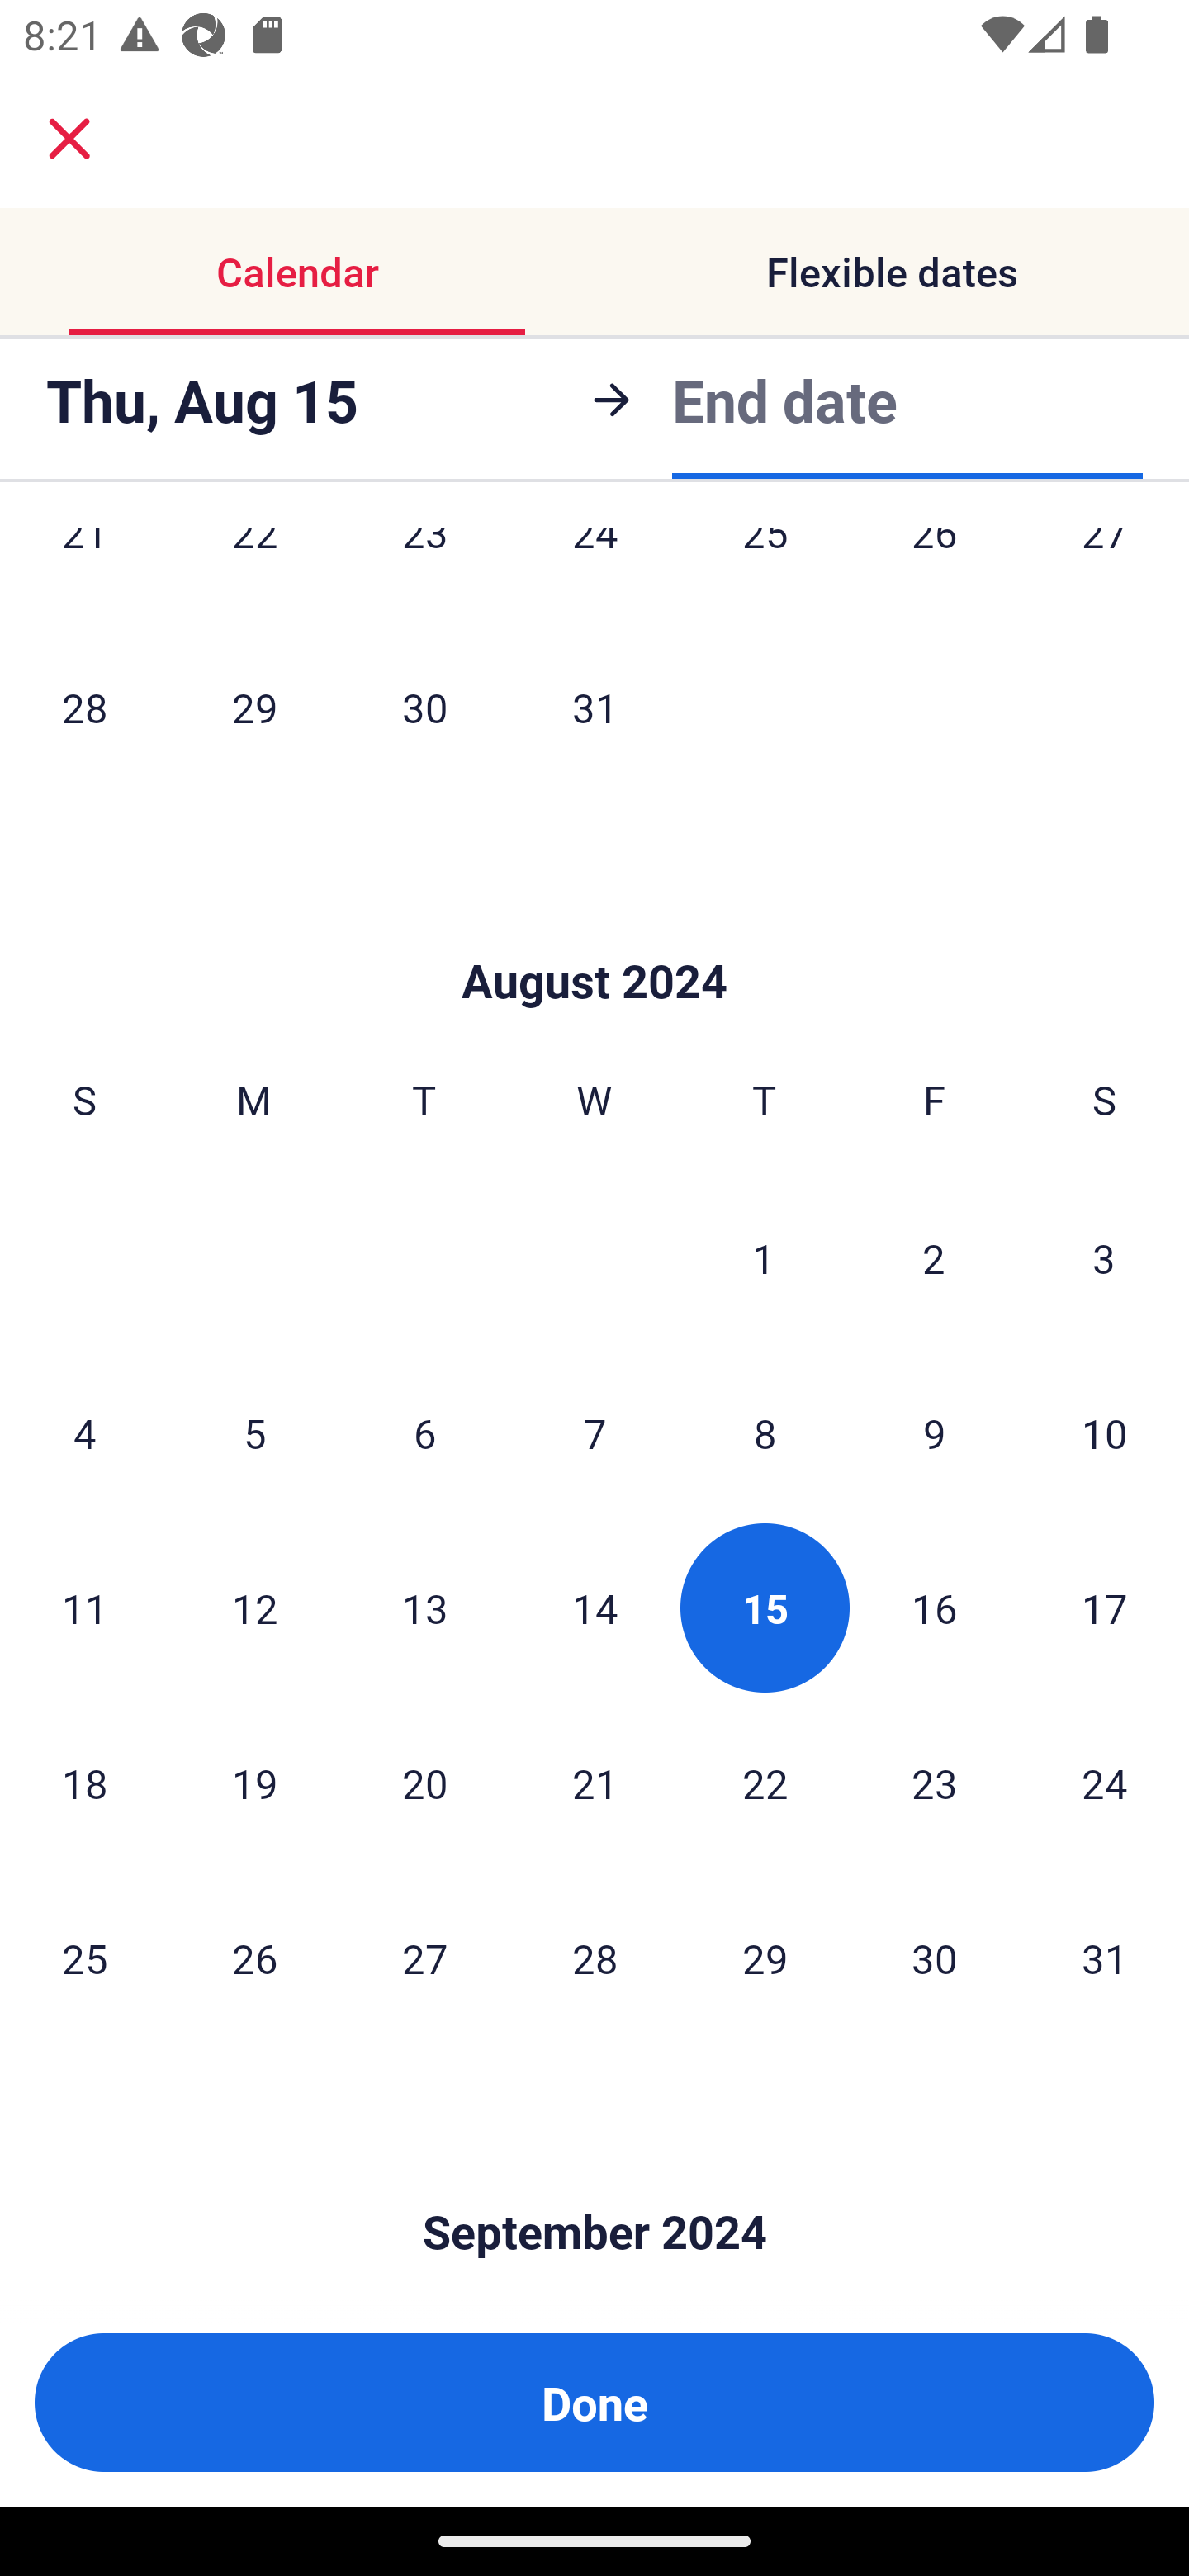 The height and width of the screenshot is (2576, 1189). Describe the element at coordinates (254, 707) in the screenshot. I see `29 Monday, July 29, 2024` at that location.